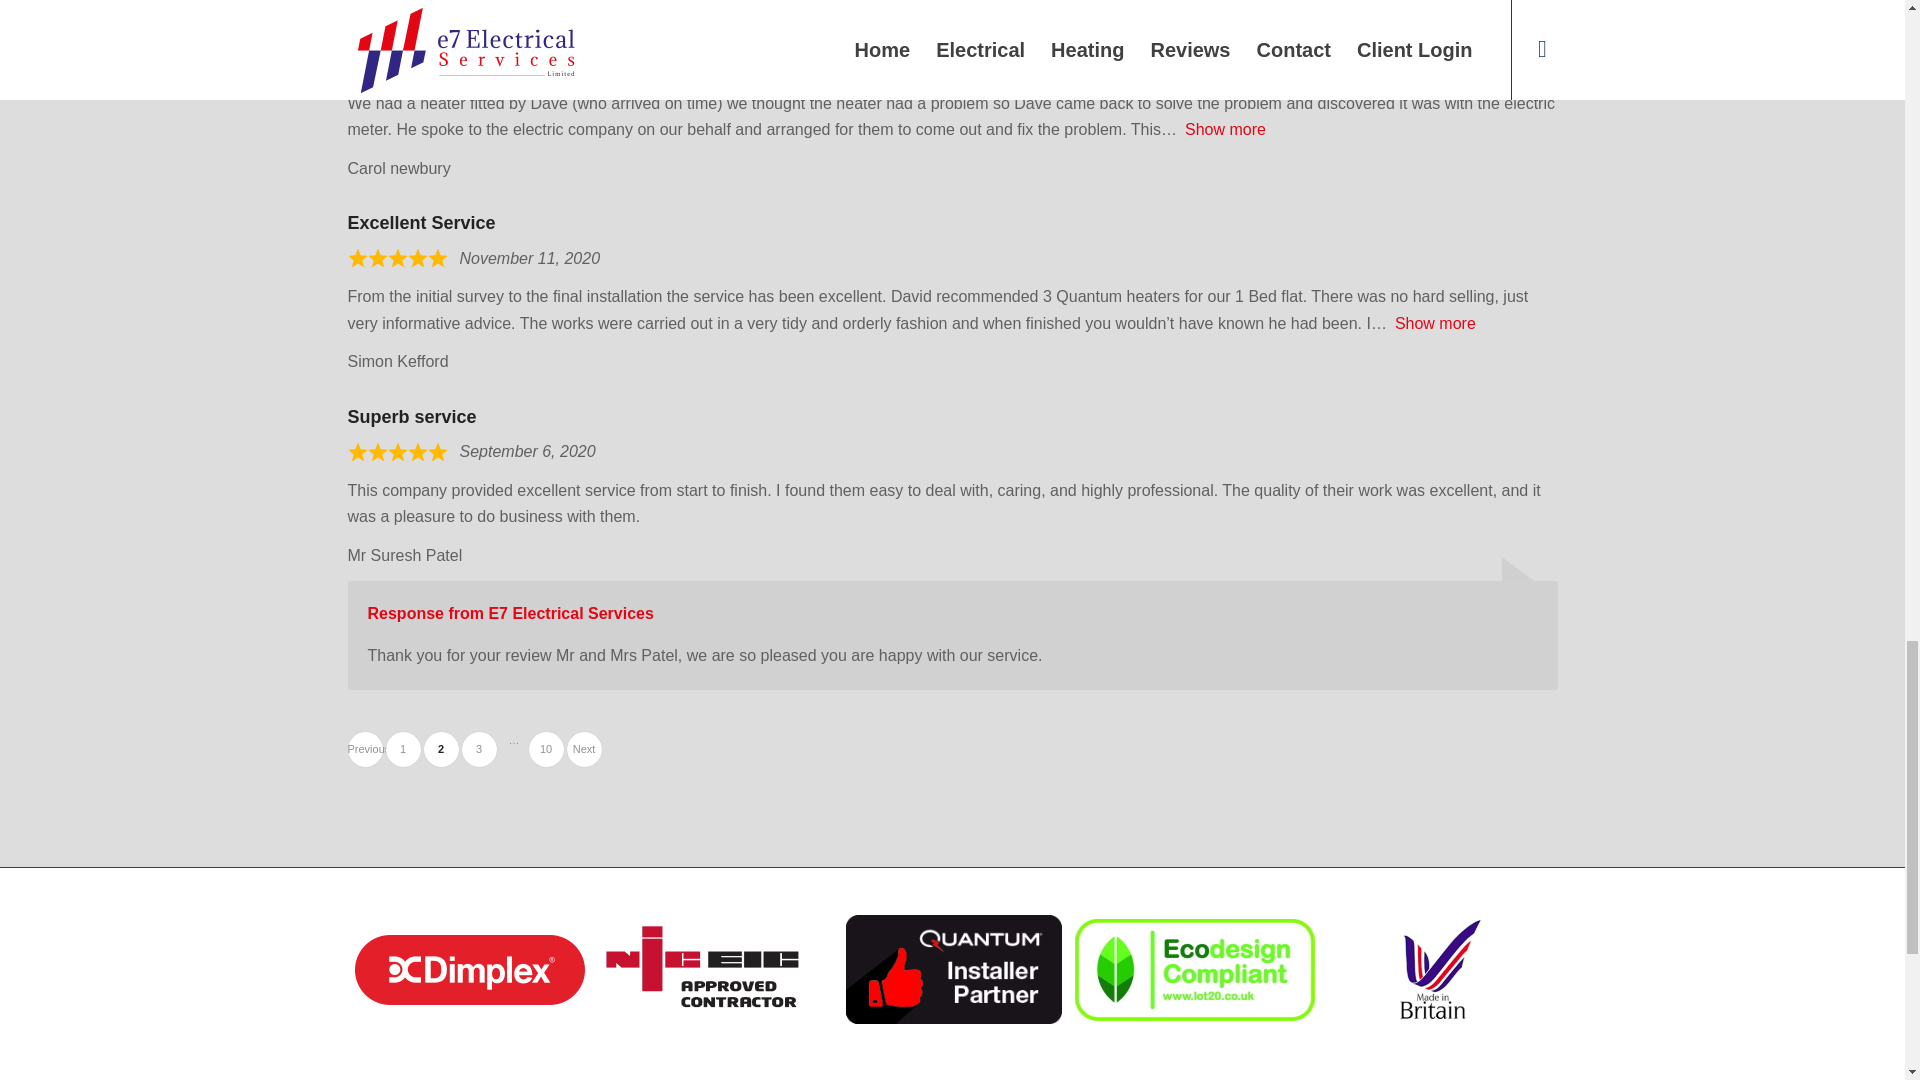  What do you see at coordinates (545, 749) in the screenshot?
I see `Show more` at bounding box center [545, 749].